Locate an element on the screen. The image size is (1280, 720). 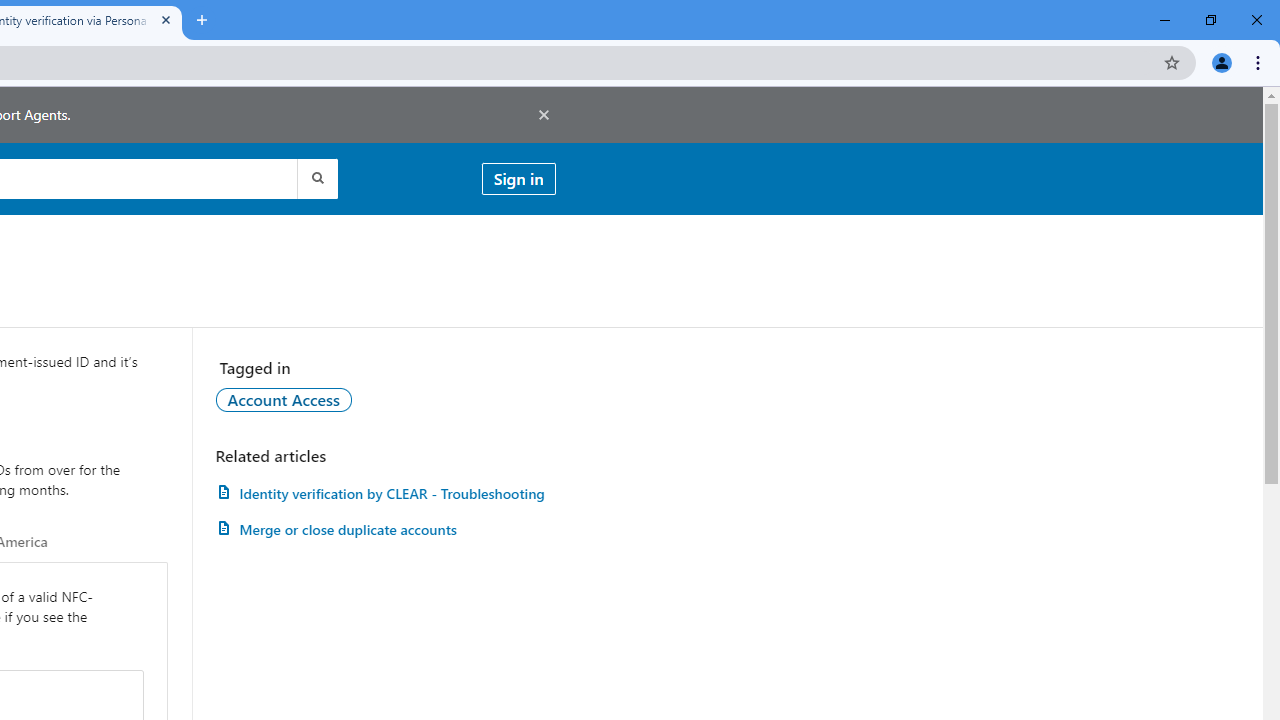
Identity verification by CLEAR - Troubleshooting is located at coordinates (385, 493).